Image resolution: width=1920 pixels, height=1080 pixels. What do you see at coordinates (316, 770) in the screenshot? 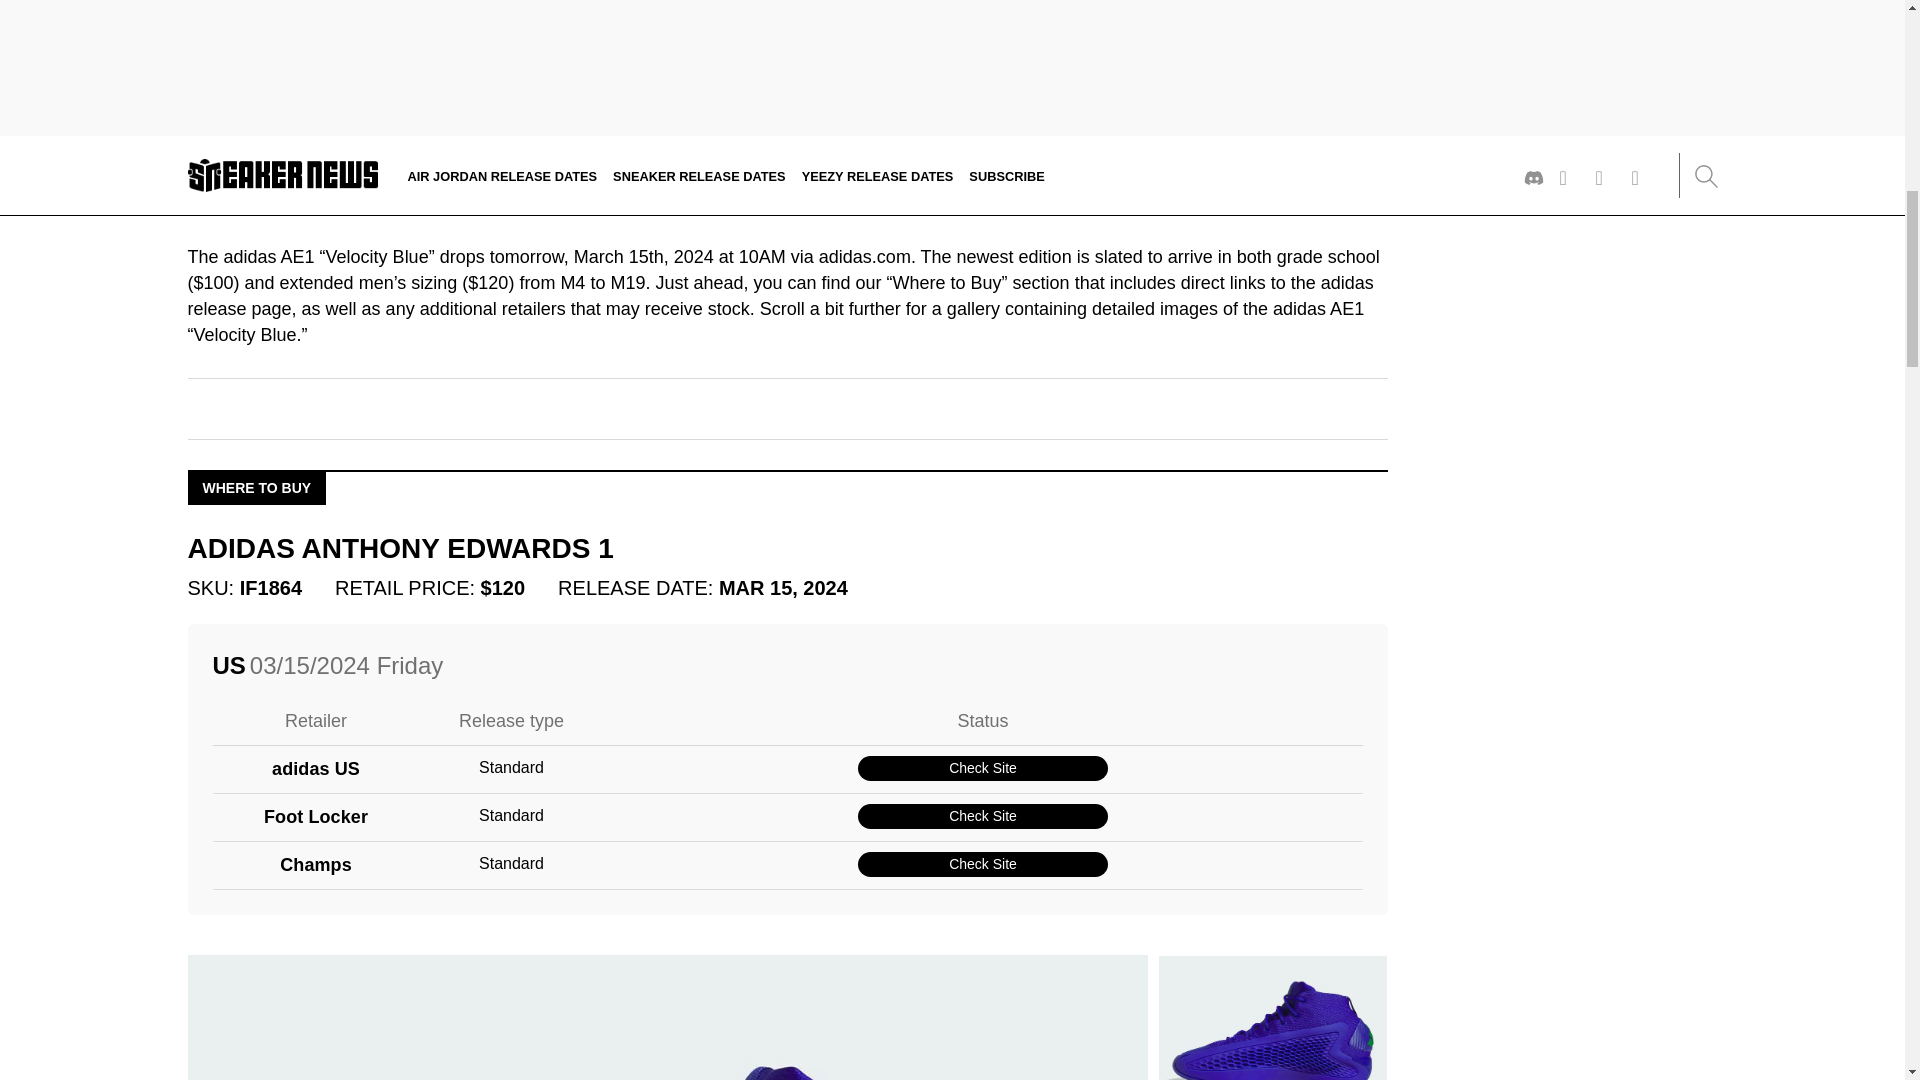
I see `adidas US` at bounding box center [316, 770].